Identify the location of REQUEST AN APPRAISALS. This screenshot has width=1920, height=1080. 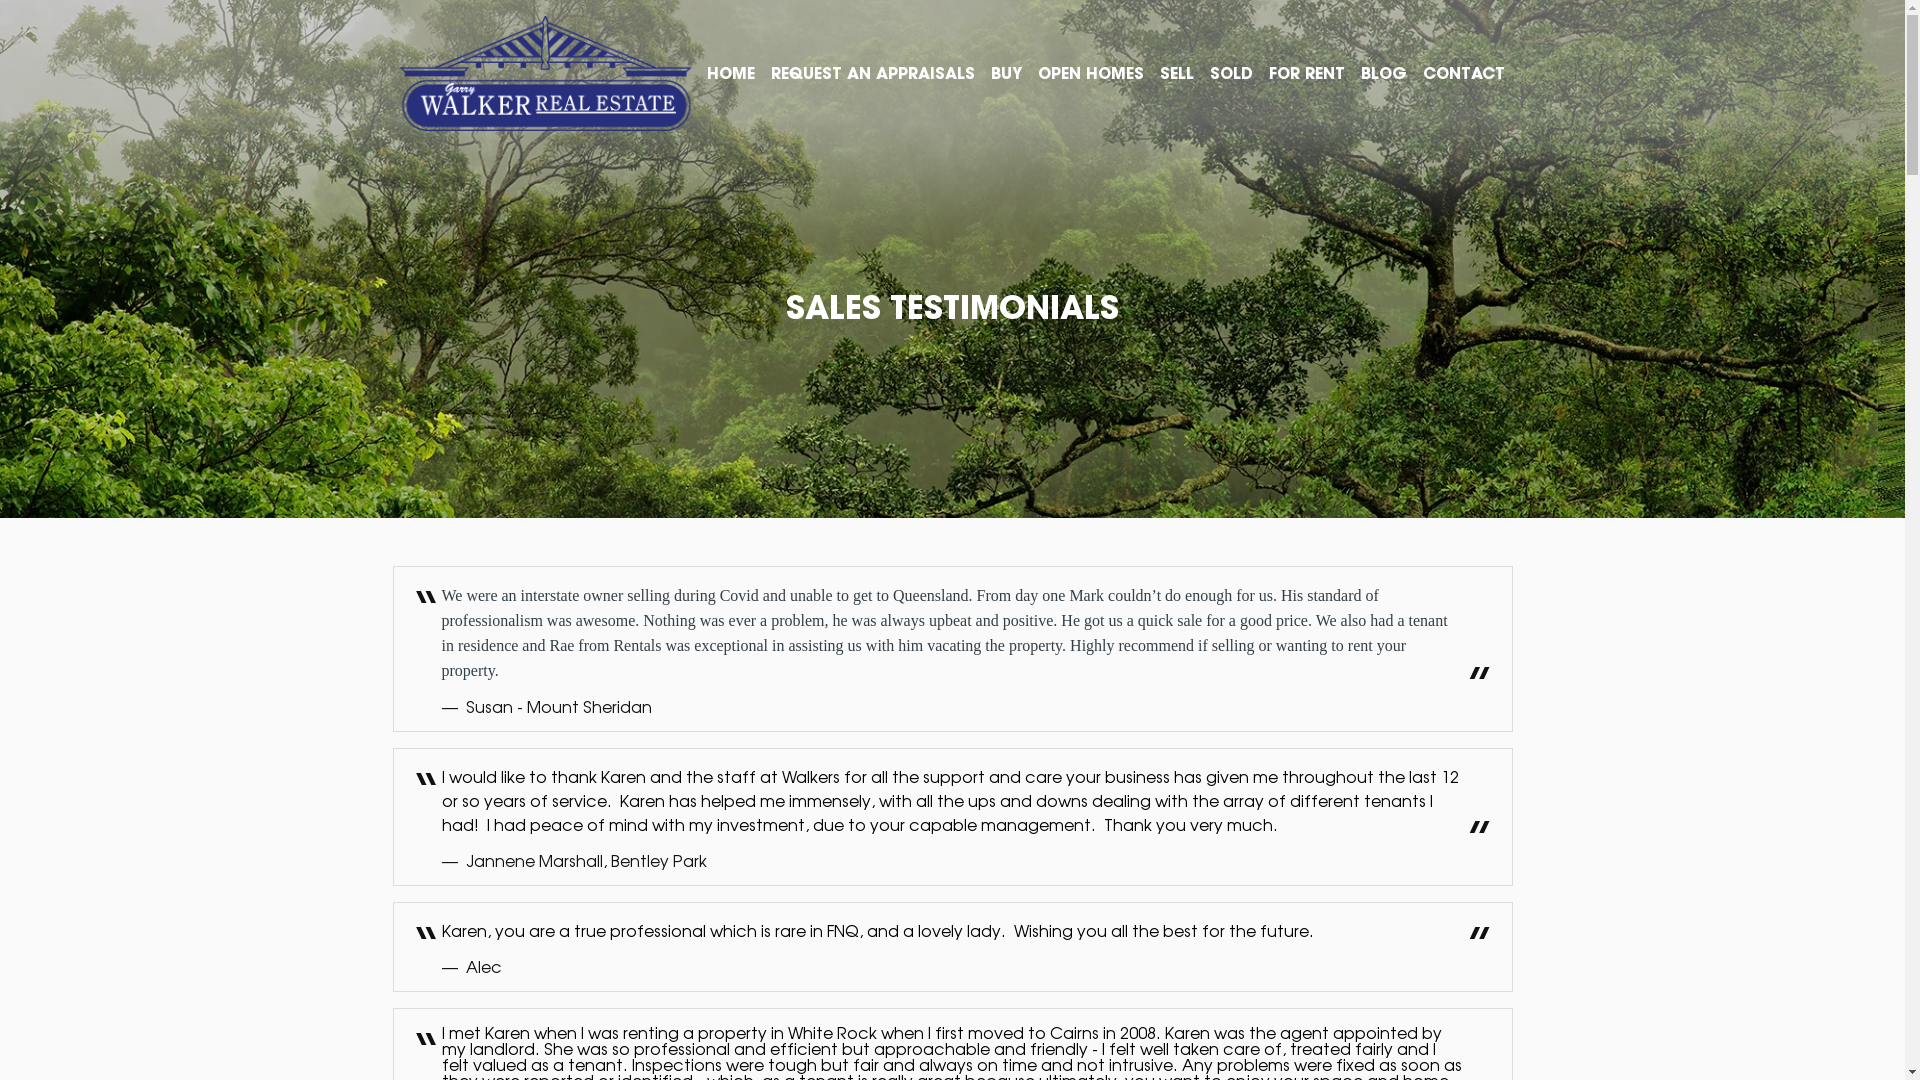
(872, 73).